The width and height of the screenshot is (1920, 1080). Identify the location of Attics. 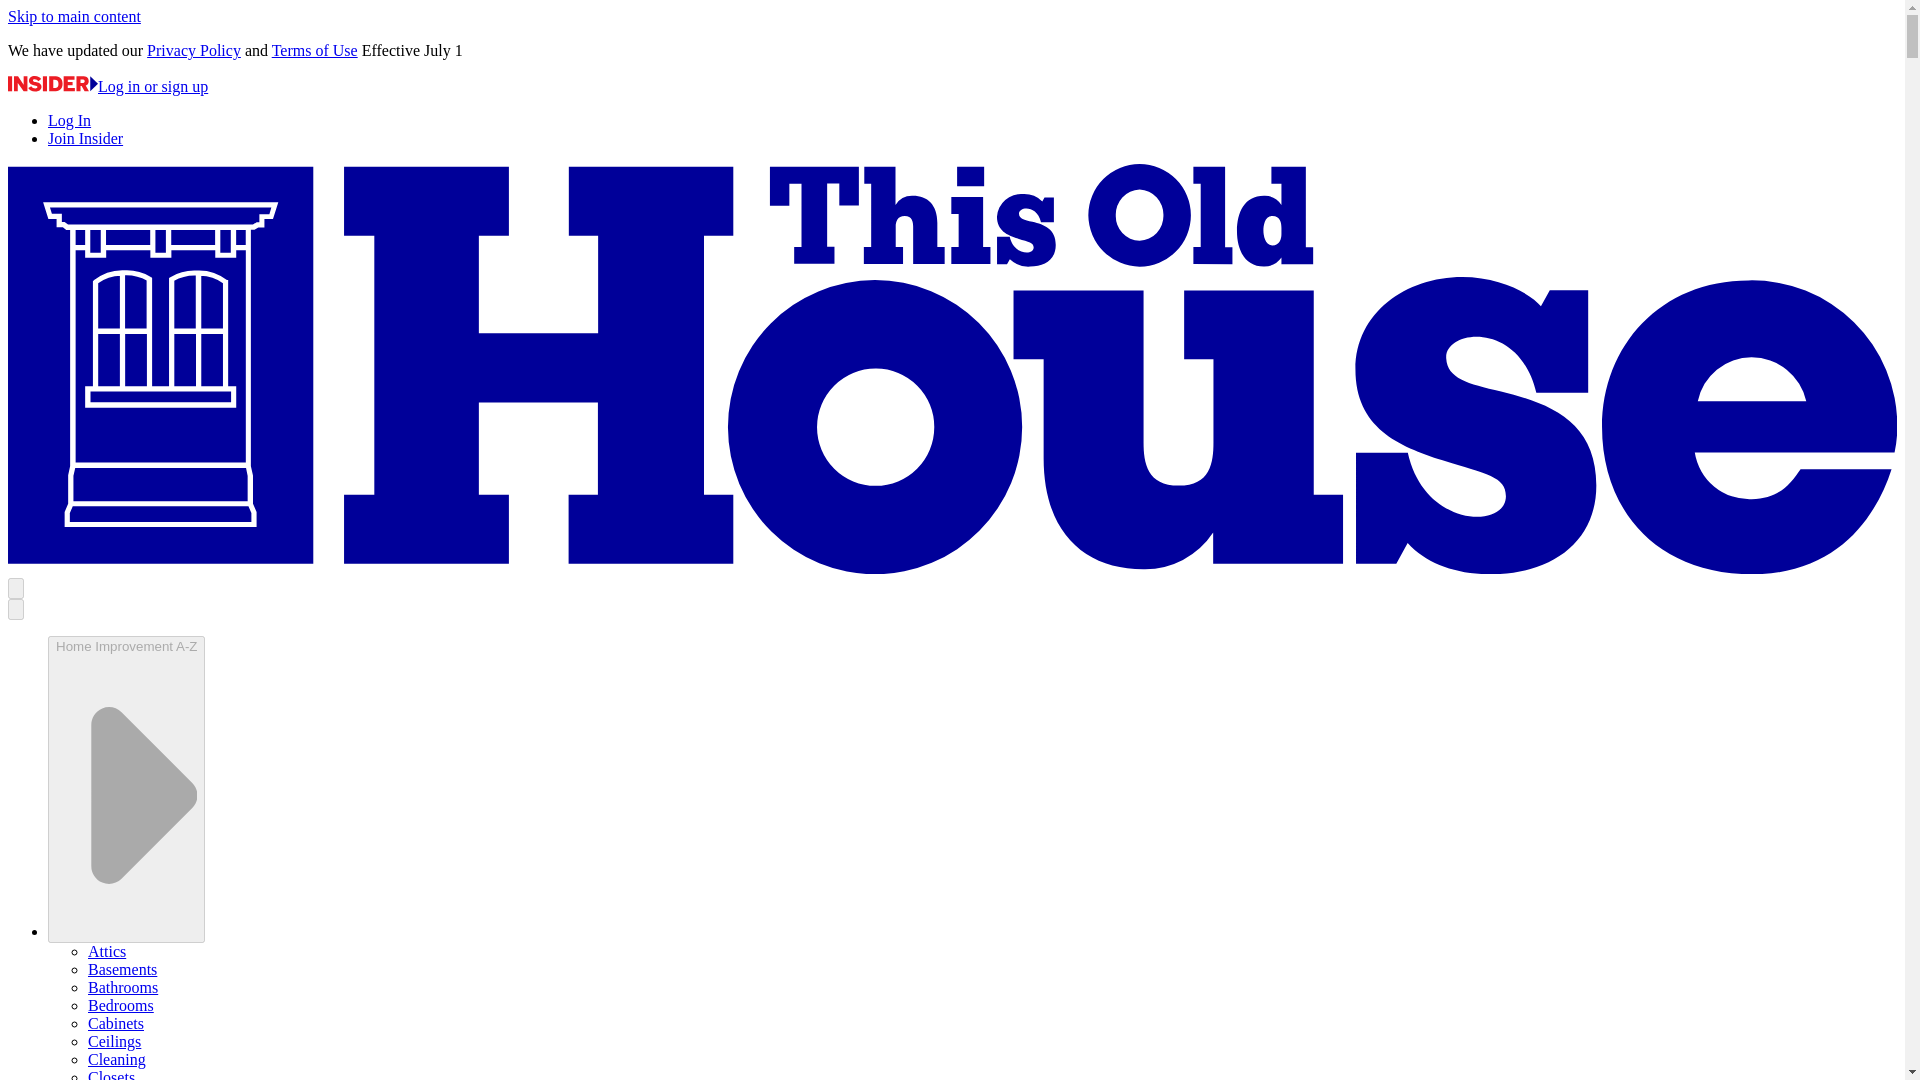
(107, 951).